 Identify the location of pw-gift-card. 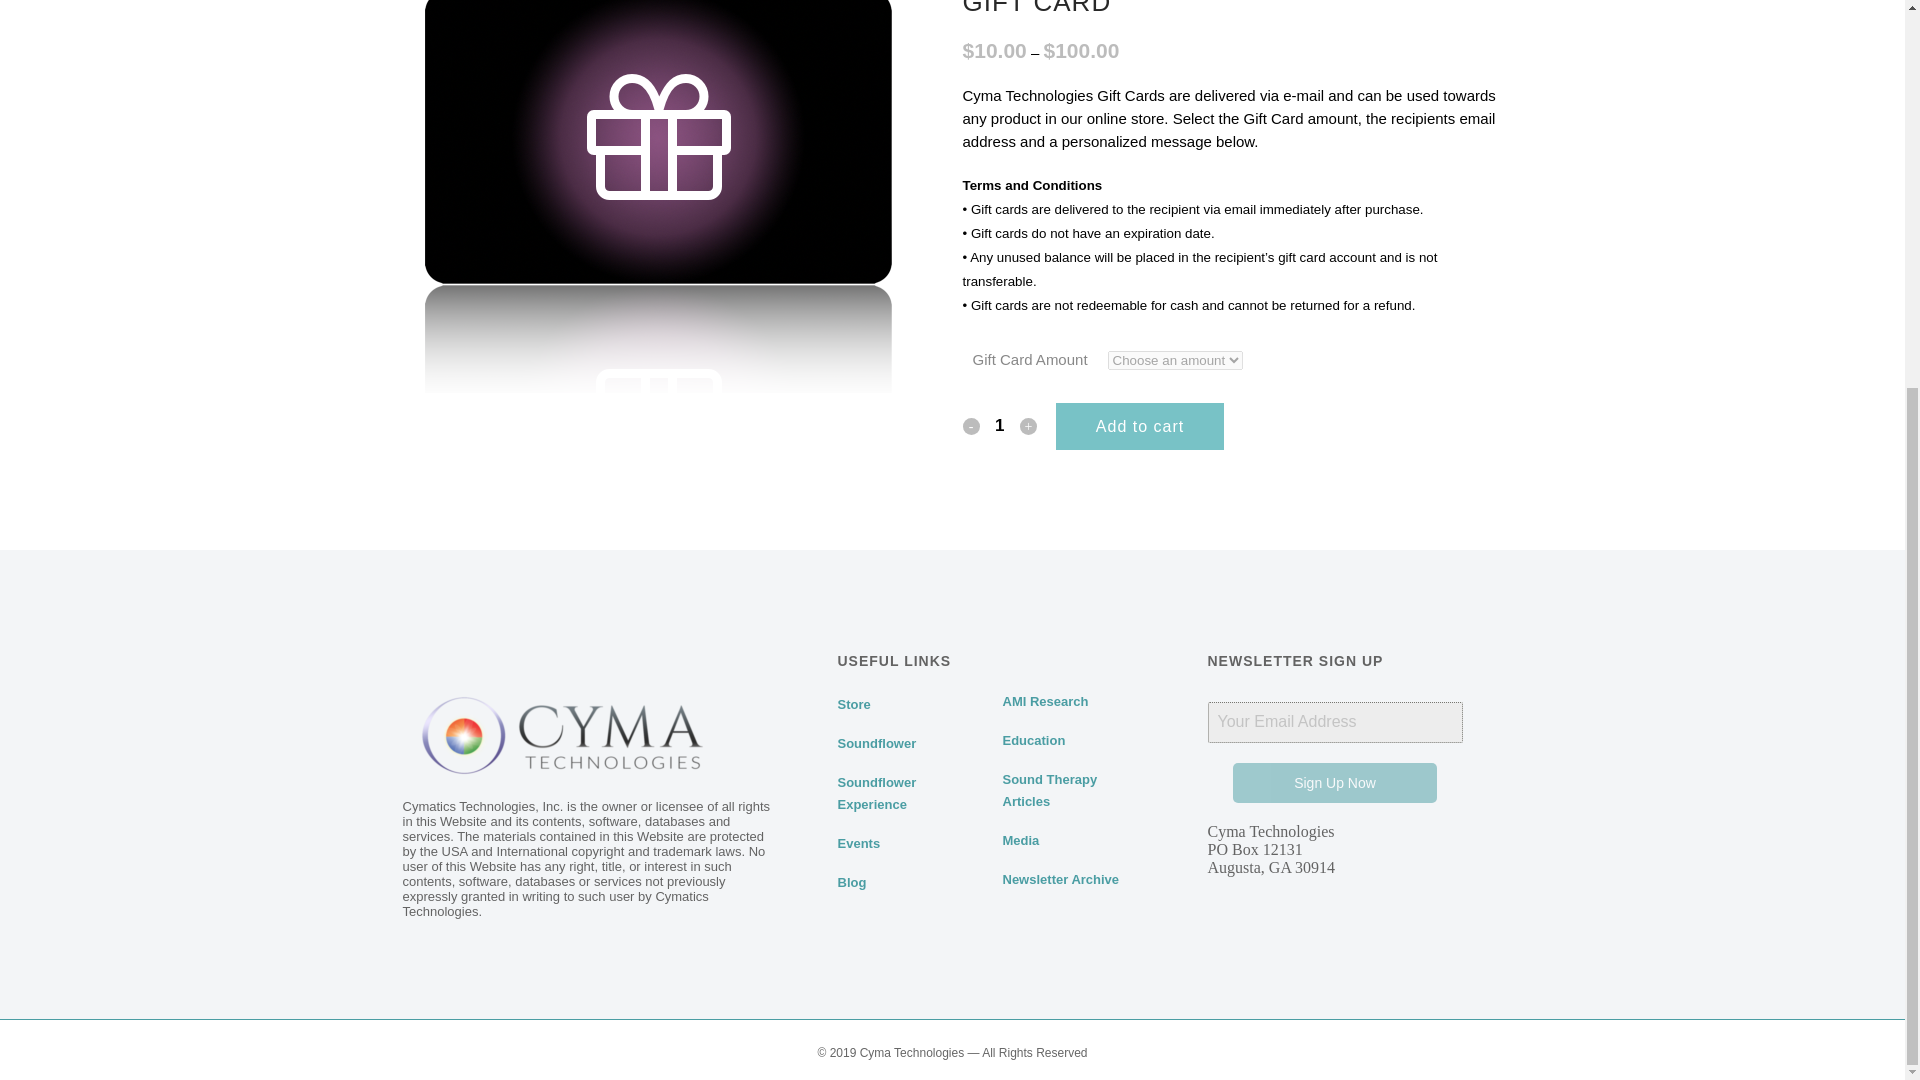
(657, 196).